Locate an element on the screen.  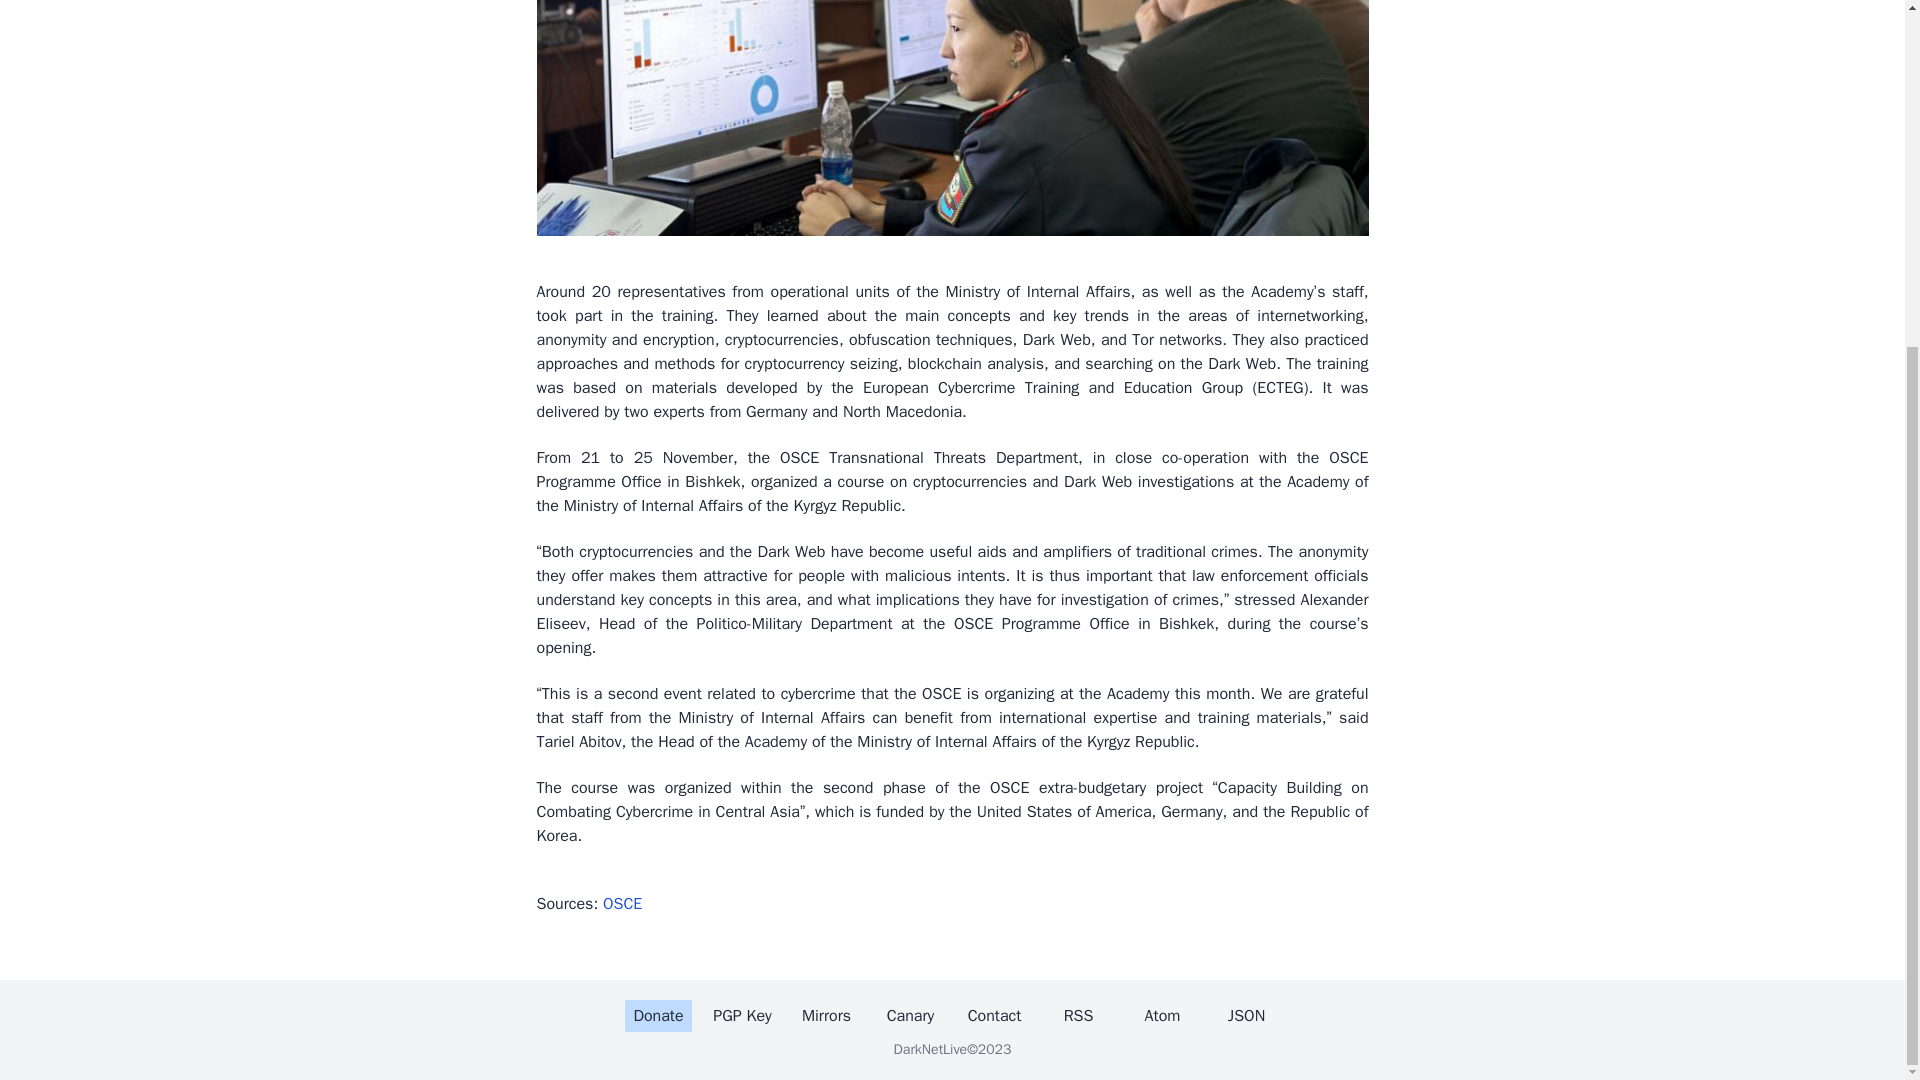
Atom is located at coordinates (1162, 1016).